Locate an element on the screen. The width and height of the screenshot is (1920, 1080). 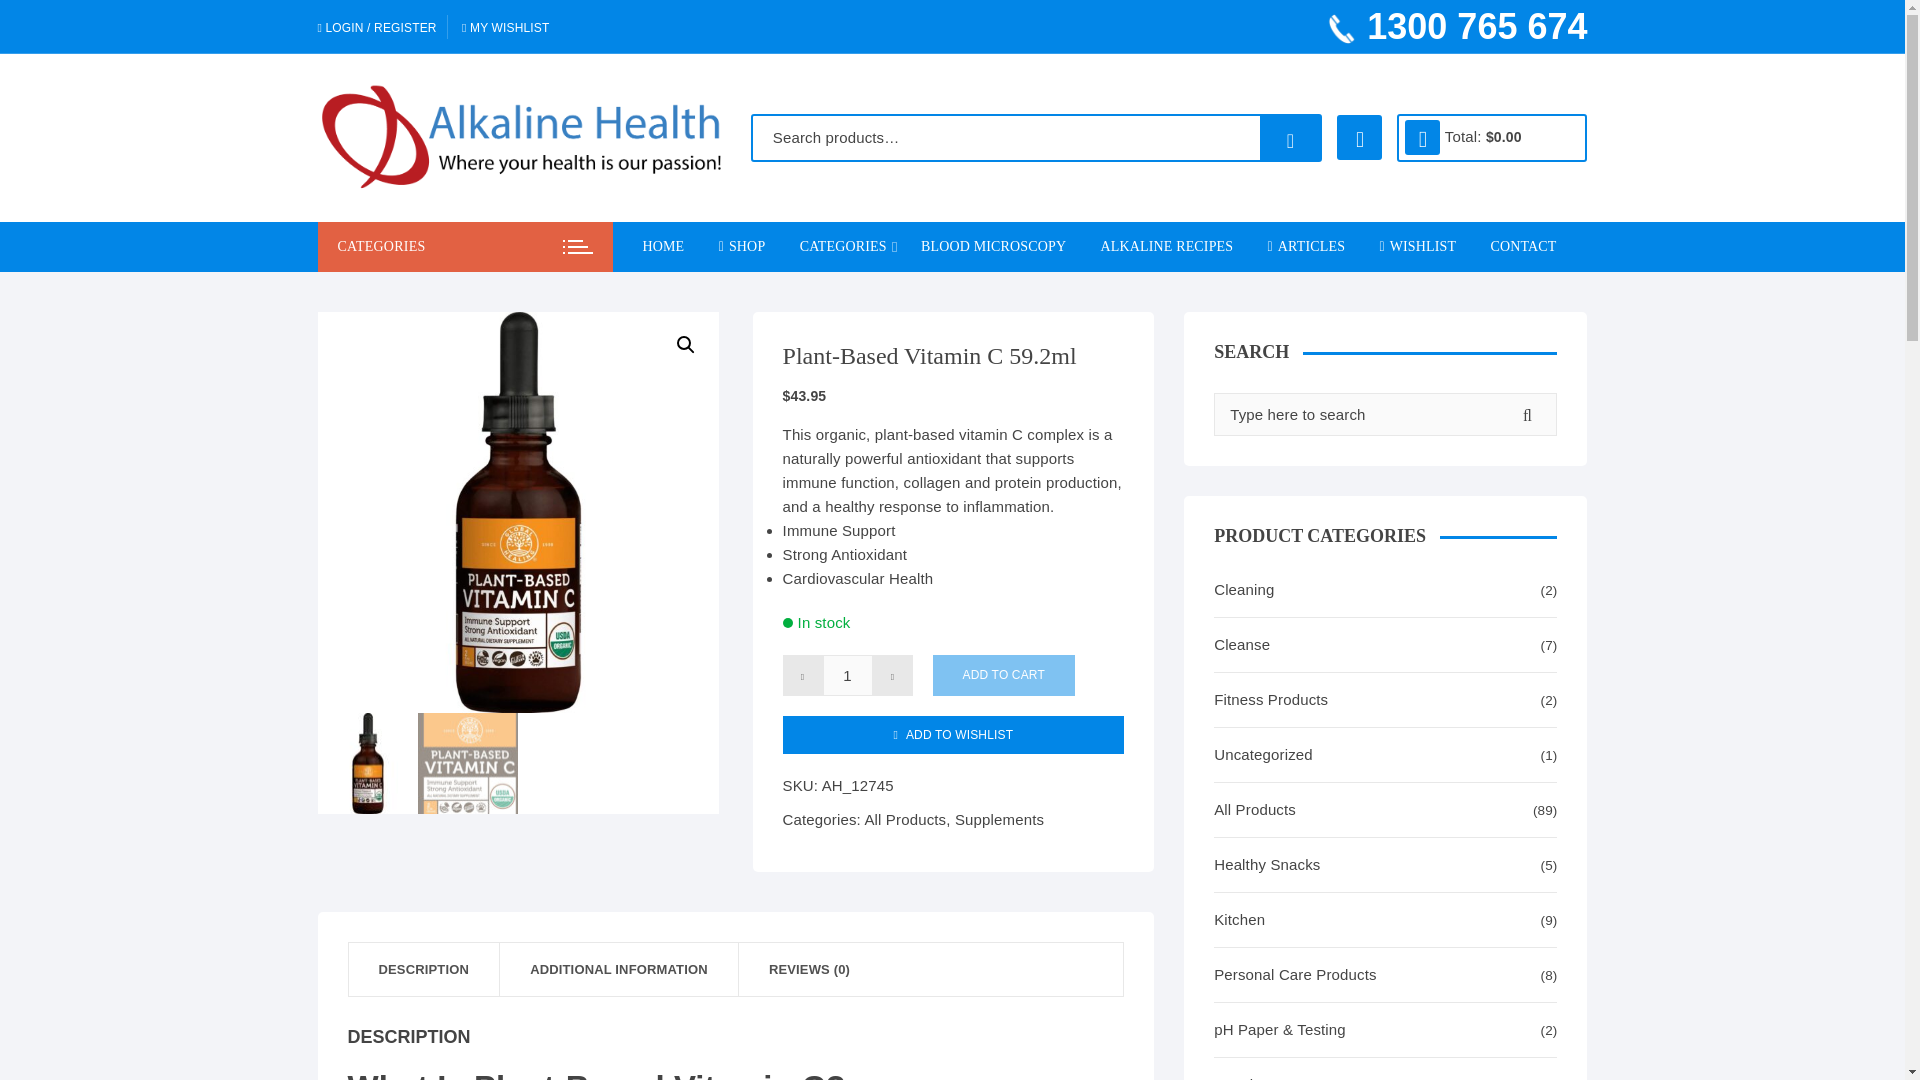
CONTACT is located at coordinates (1524, 247).